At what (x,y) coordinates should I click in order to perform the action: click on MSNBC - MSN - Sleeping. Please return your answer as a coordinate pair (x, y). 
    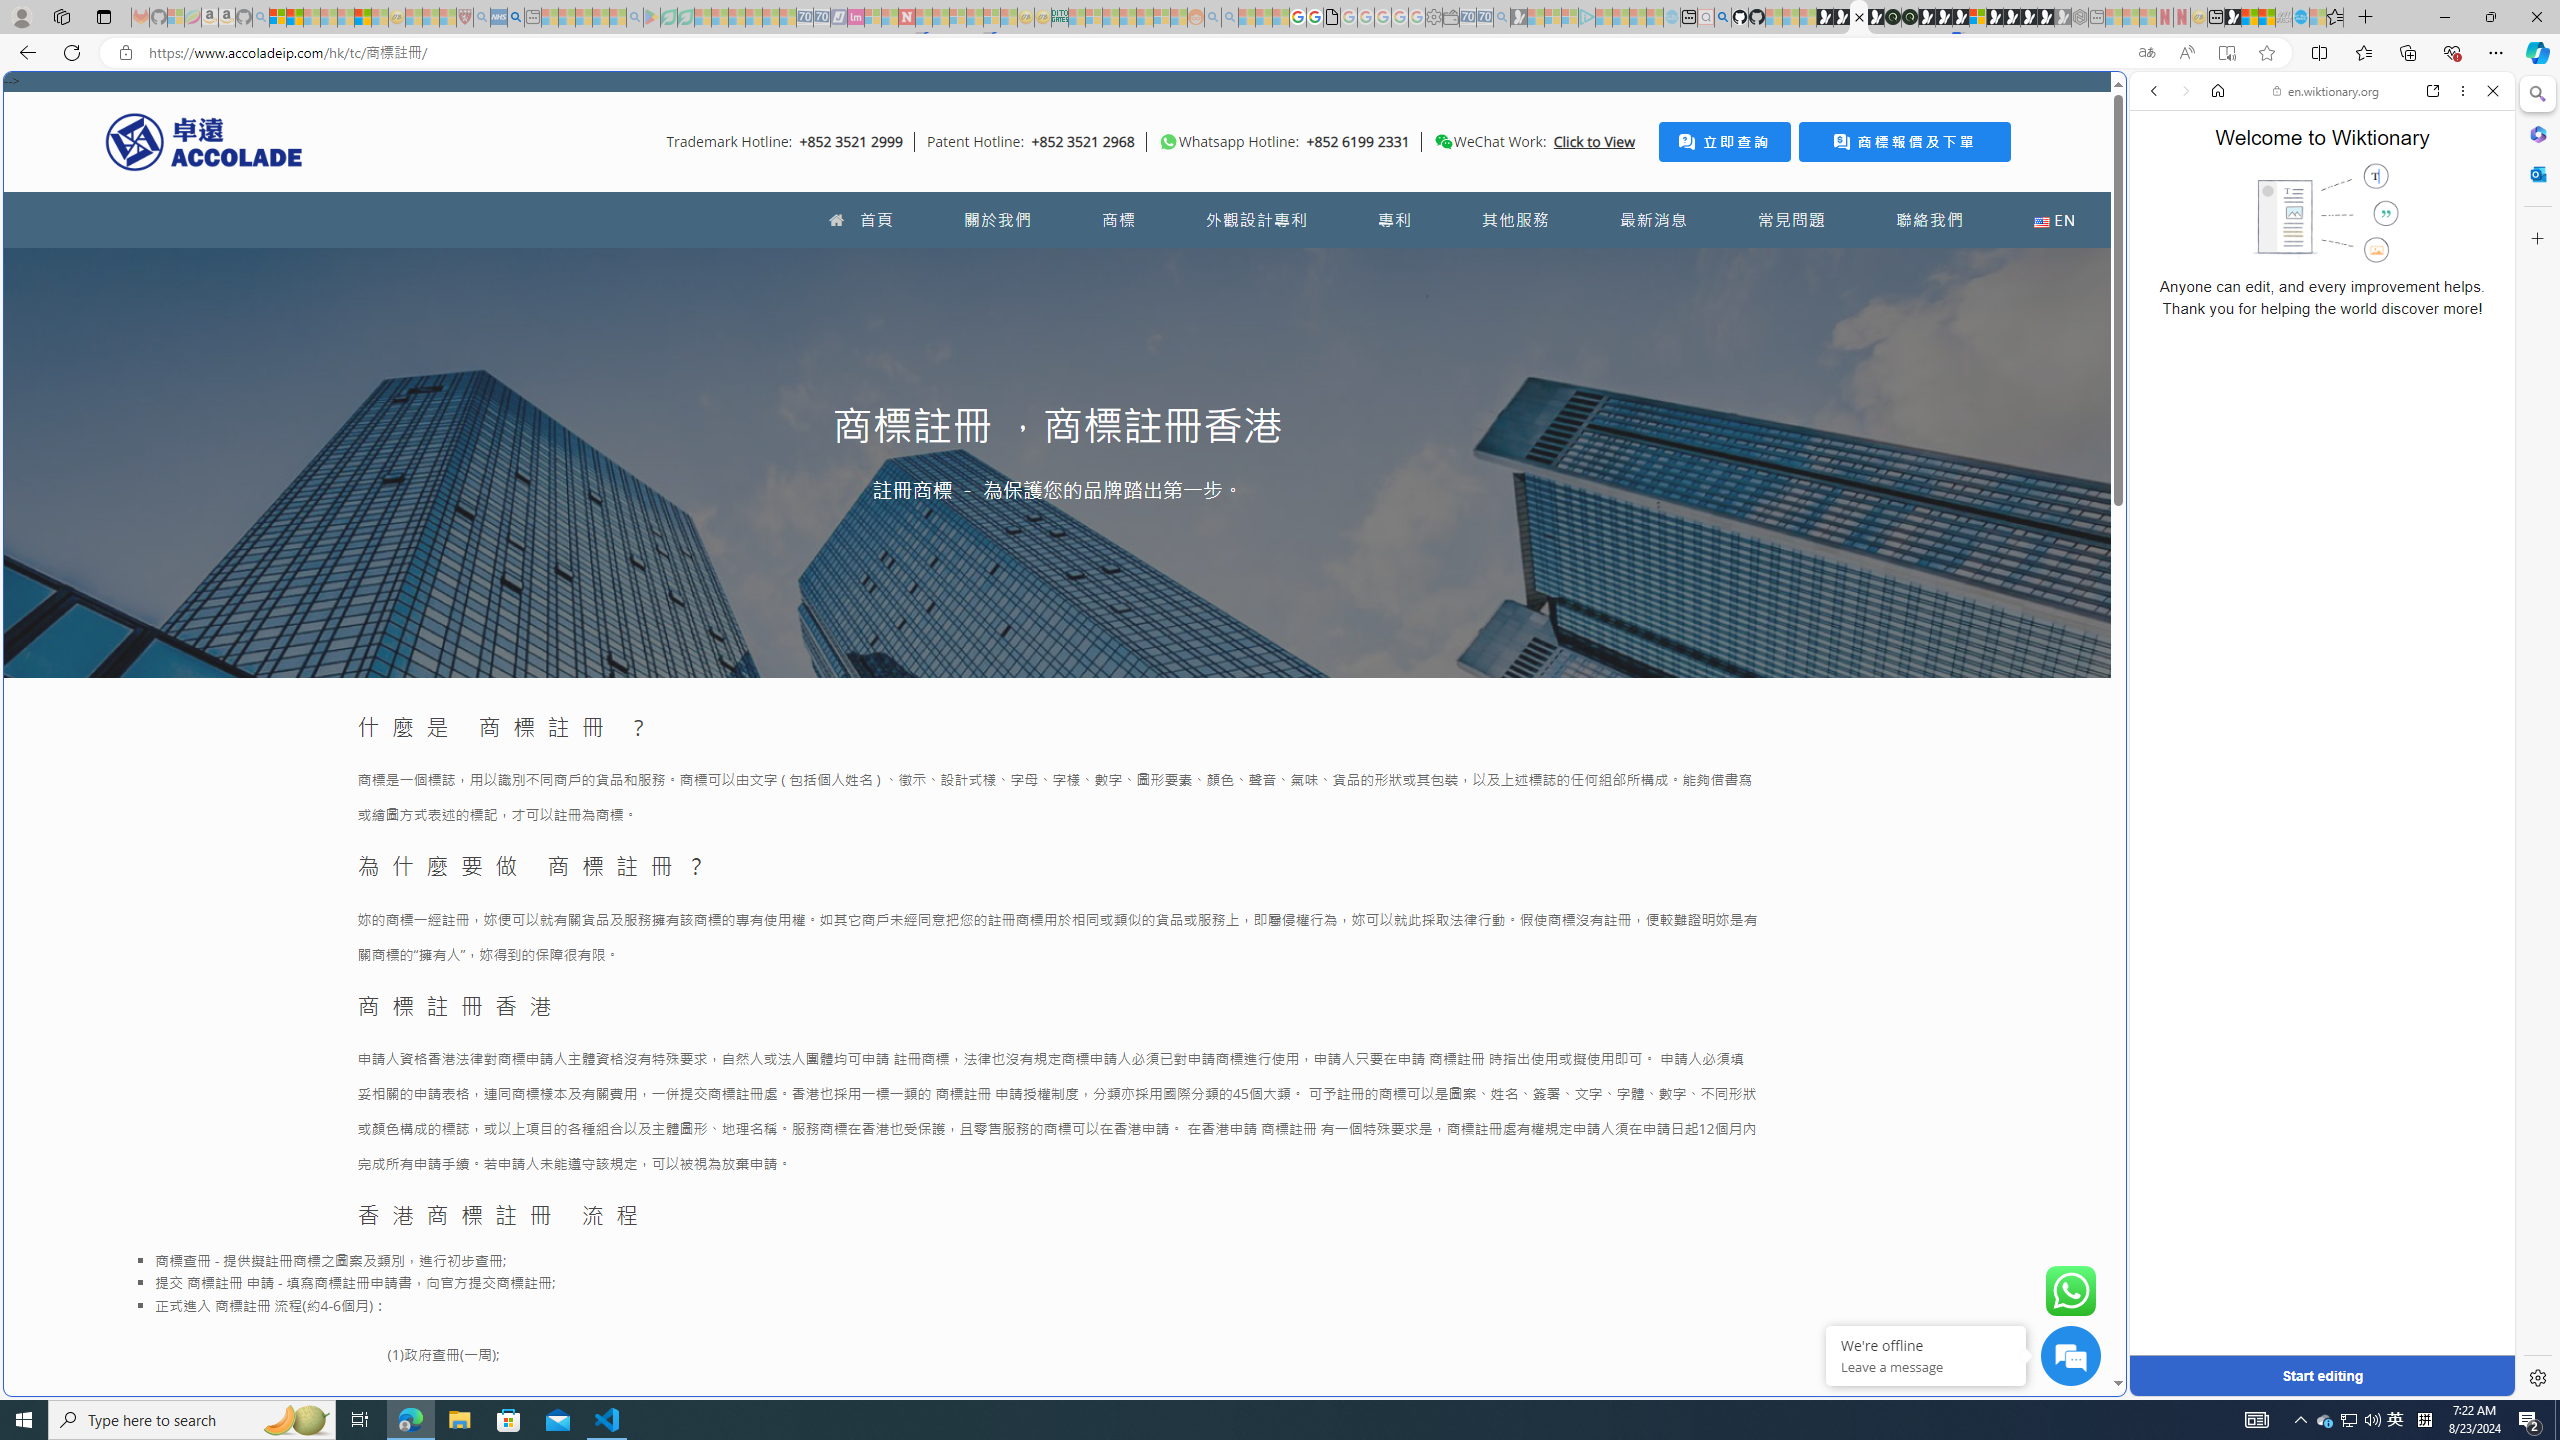
    Looking at the image, I should click on (1076, 17).